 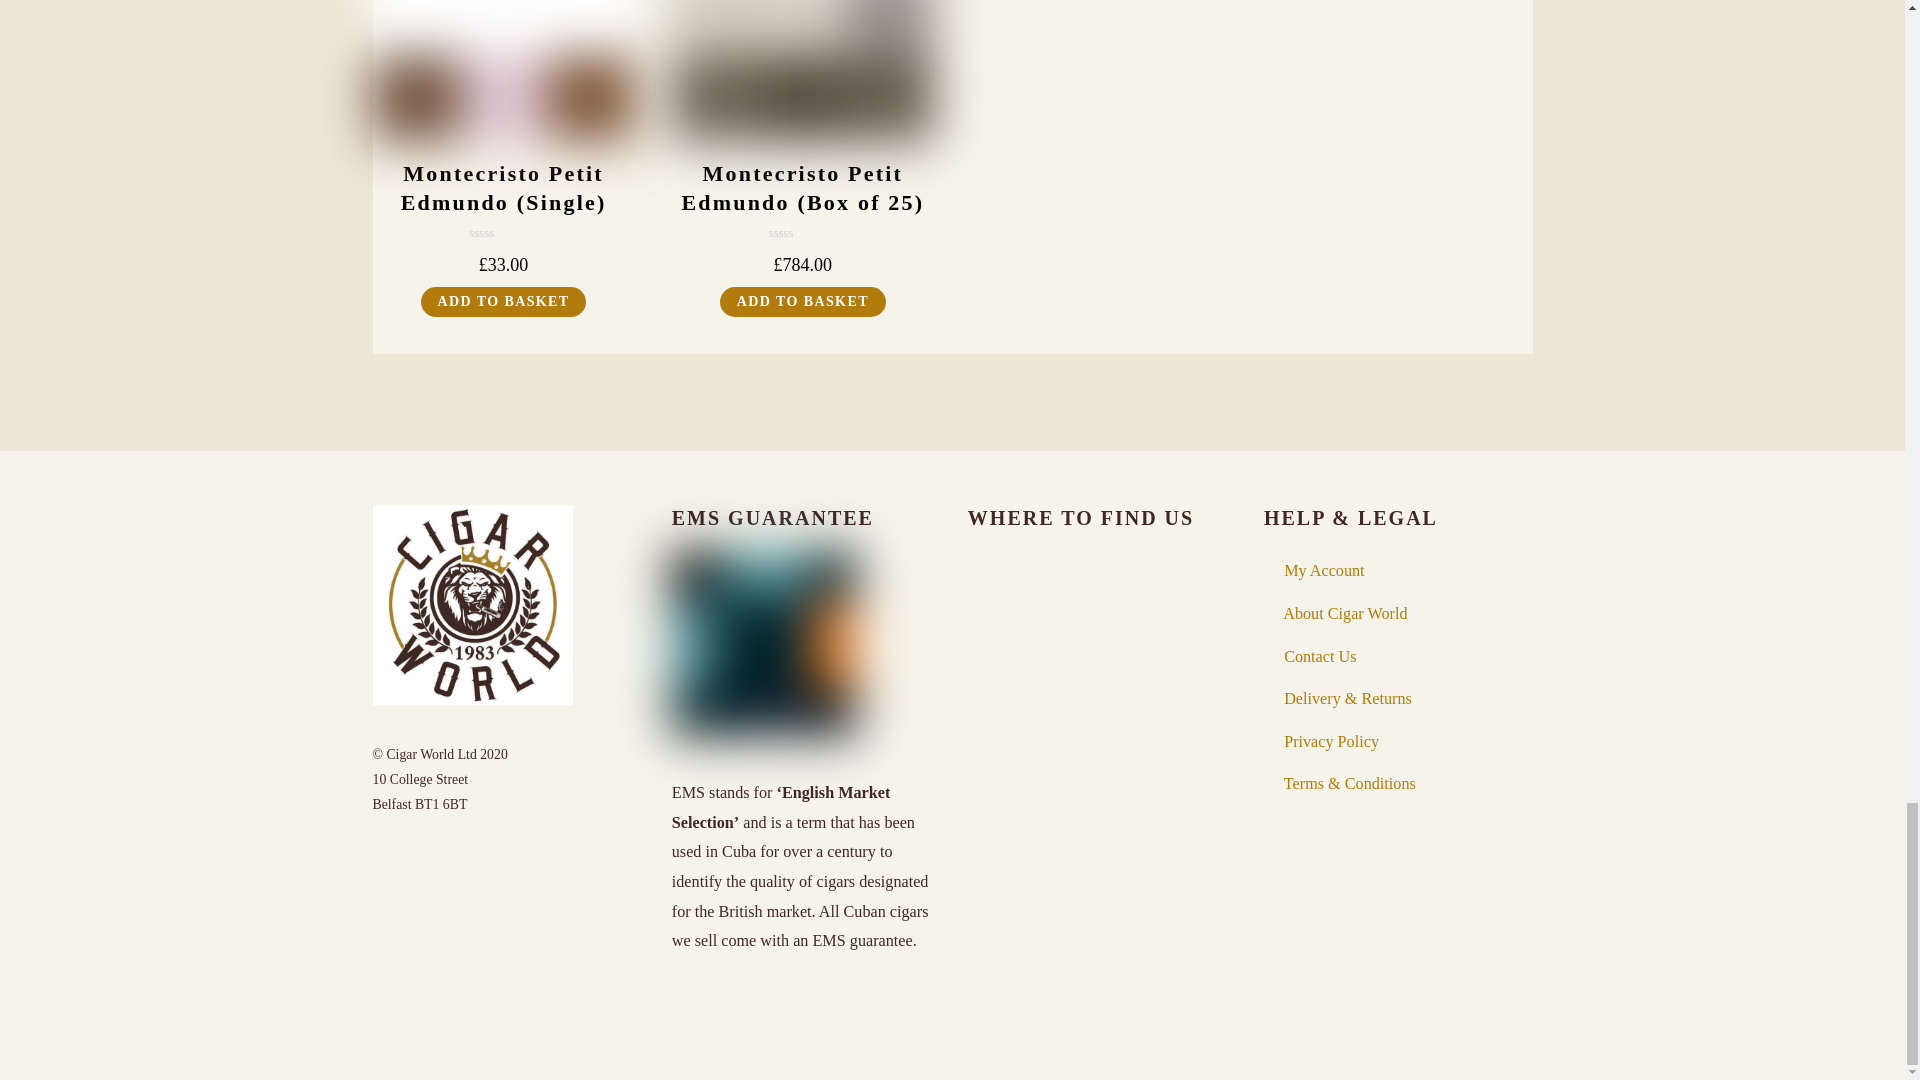 What do you see at coordinates (502, 70) in the screenshot?
I see `montecristo-petit-edmundo-single` at bounding box center [502, 70].